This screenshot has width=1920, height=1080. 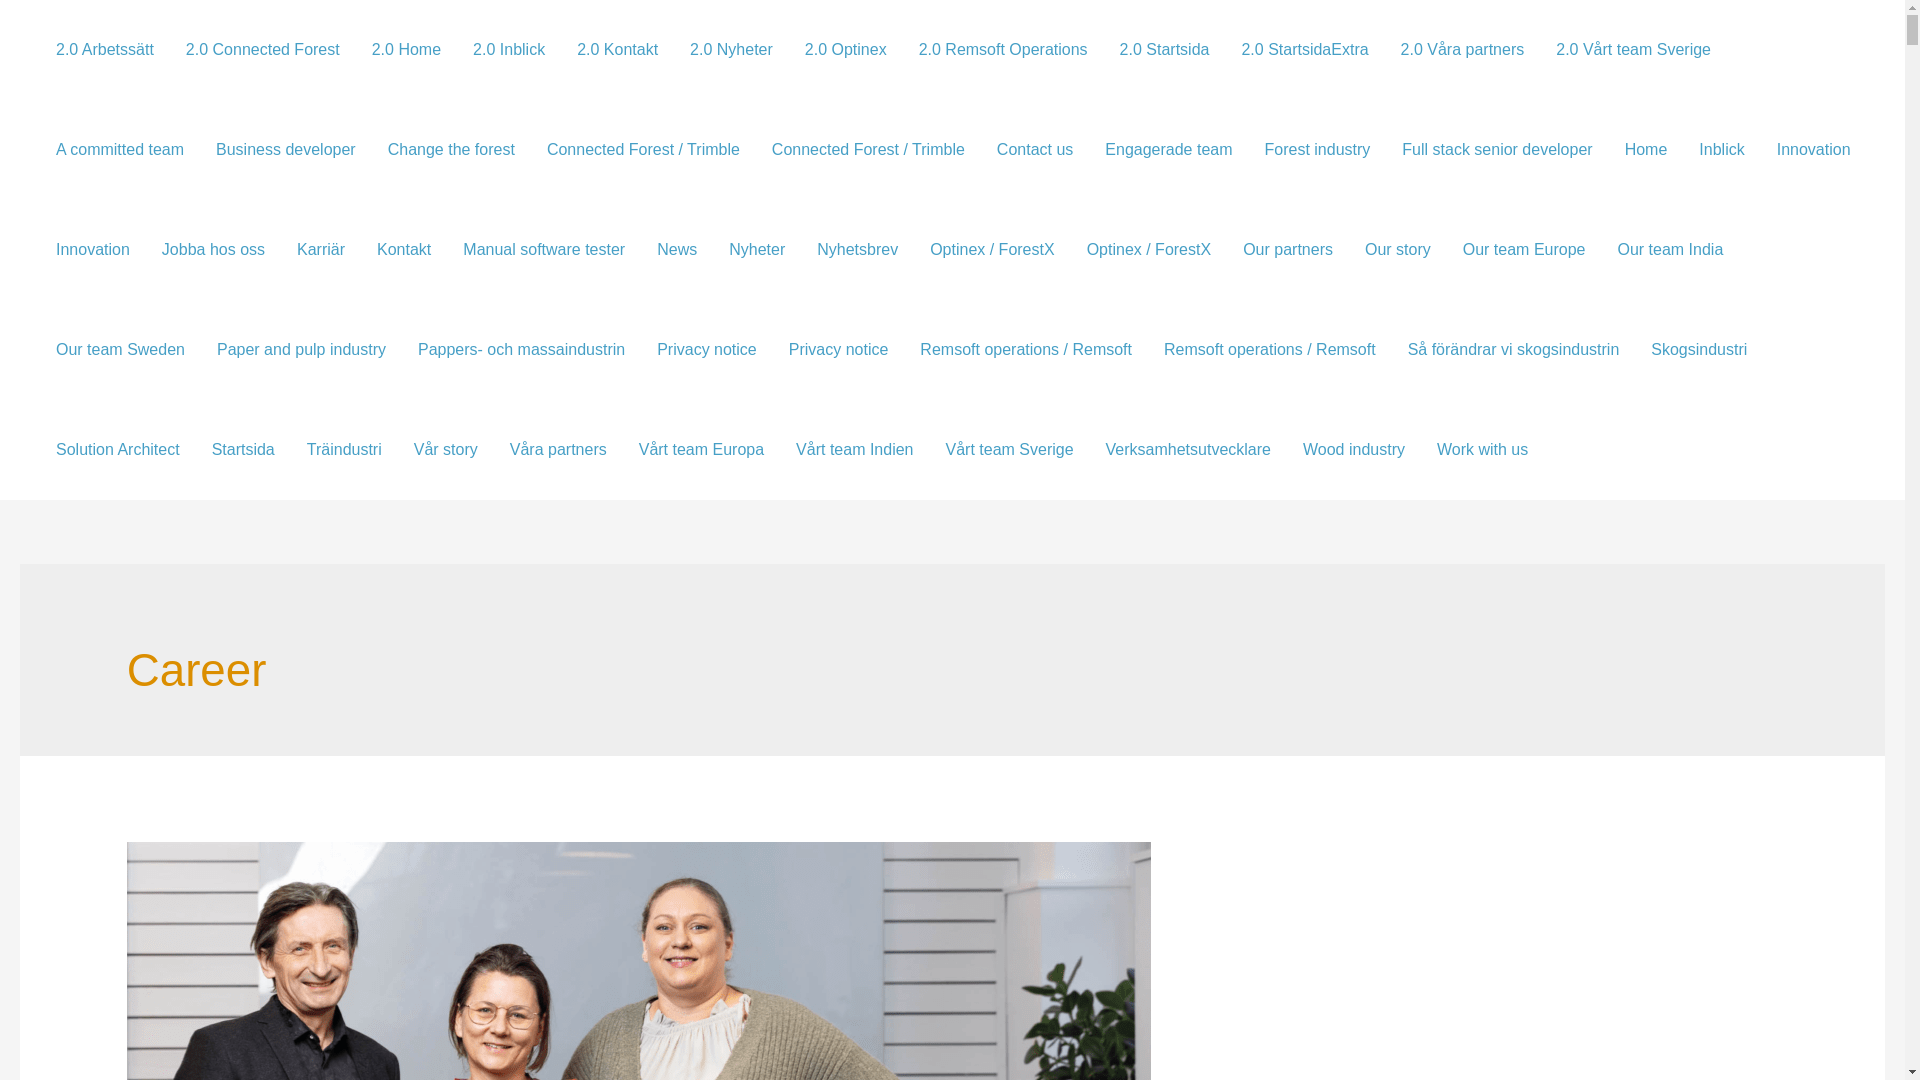 What do you see at coordinates (120, 350) in the screenshot?
I see `Our team Sweden` at bounding box center [120, 350].